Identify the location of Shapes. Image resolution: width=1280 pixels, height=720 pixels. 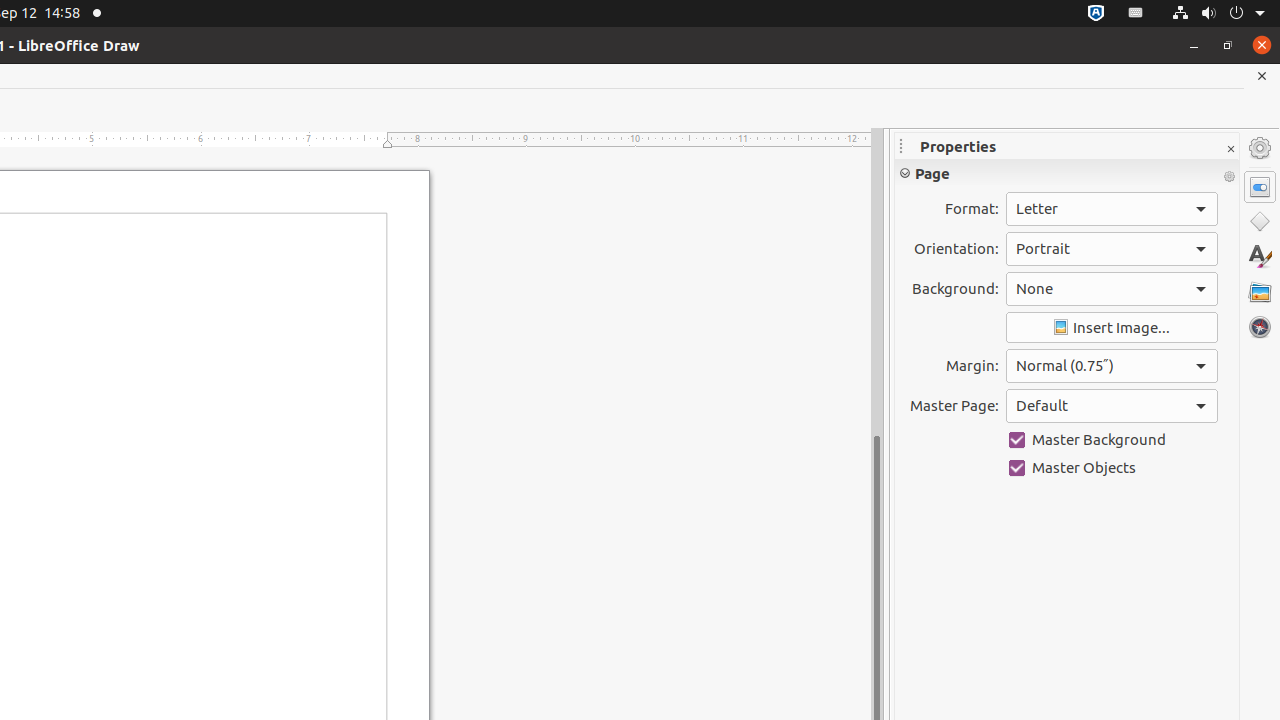
(1260, 222).